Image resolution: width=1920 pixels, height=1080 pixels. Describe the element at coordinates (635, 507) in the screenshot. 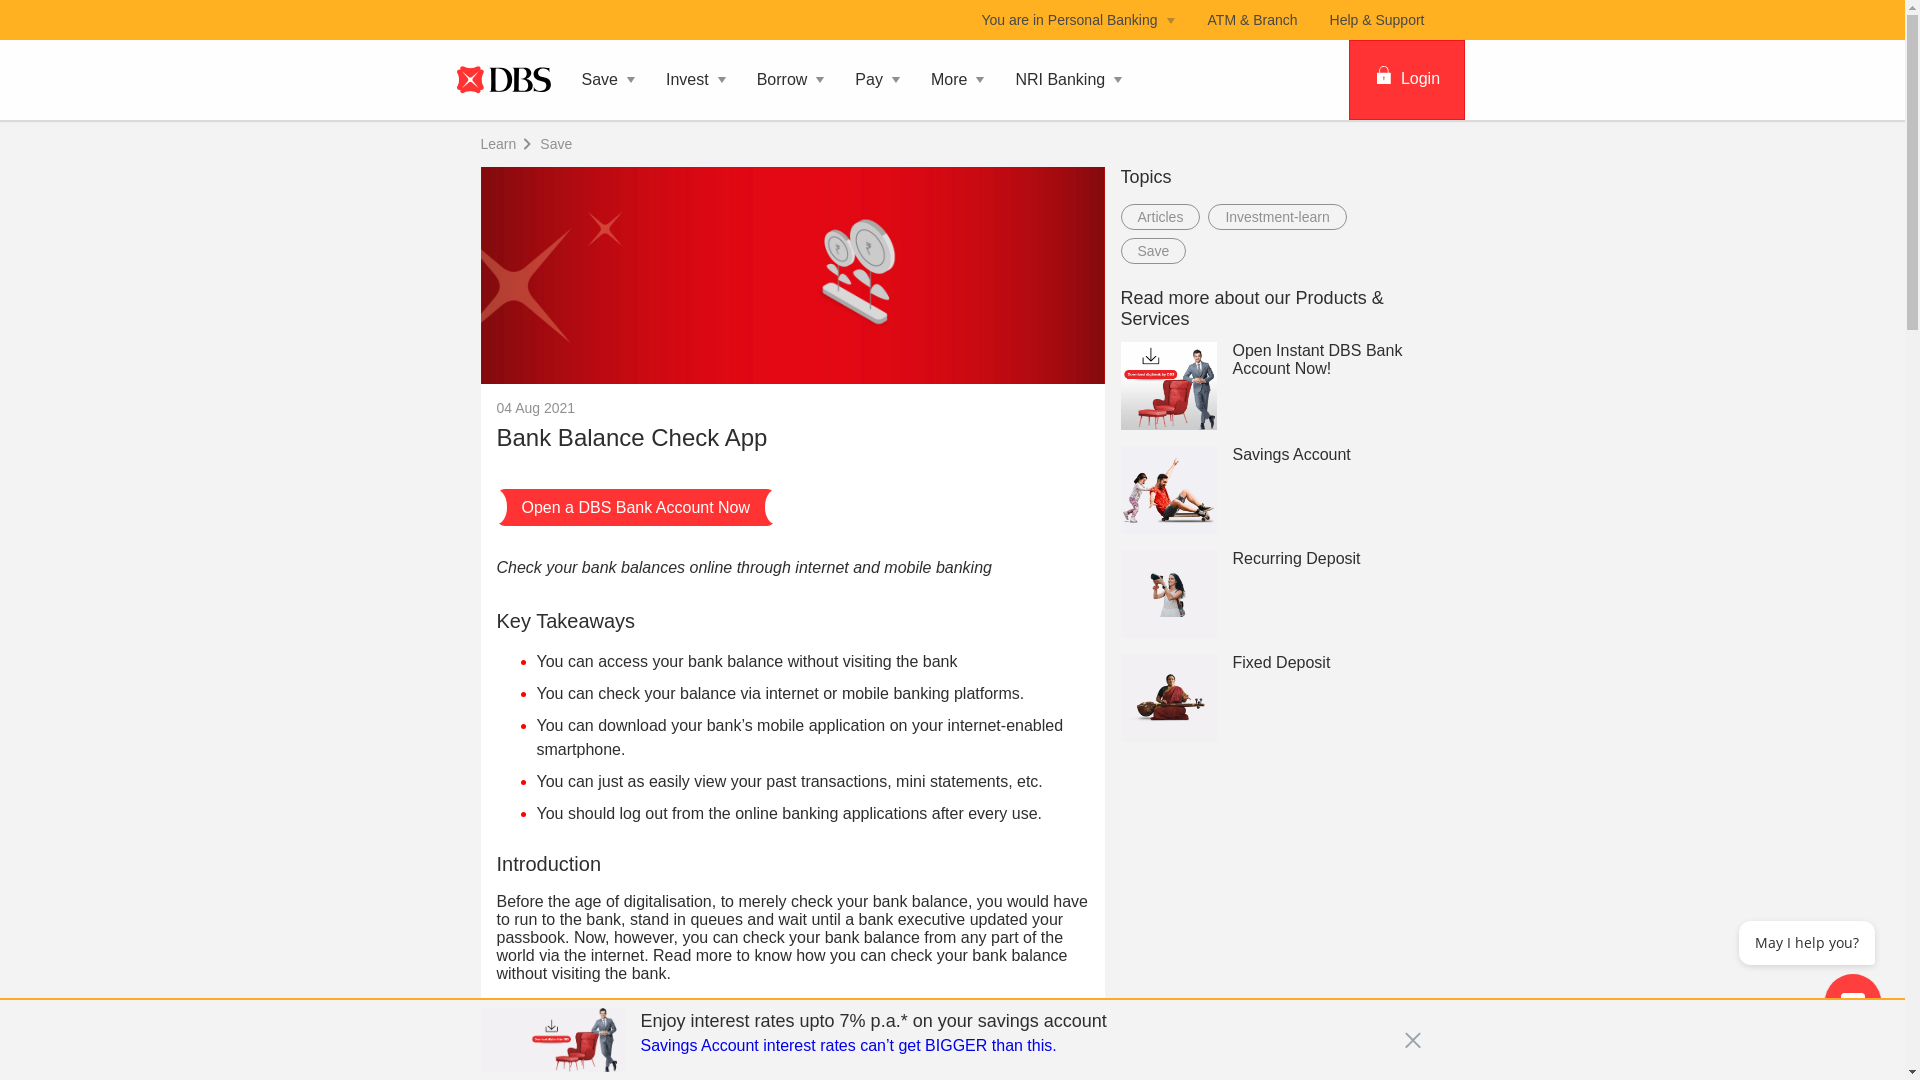

I see `Open a DBS Bank Account Now` at that location.